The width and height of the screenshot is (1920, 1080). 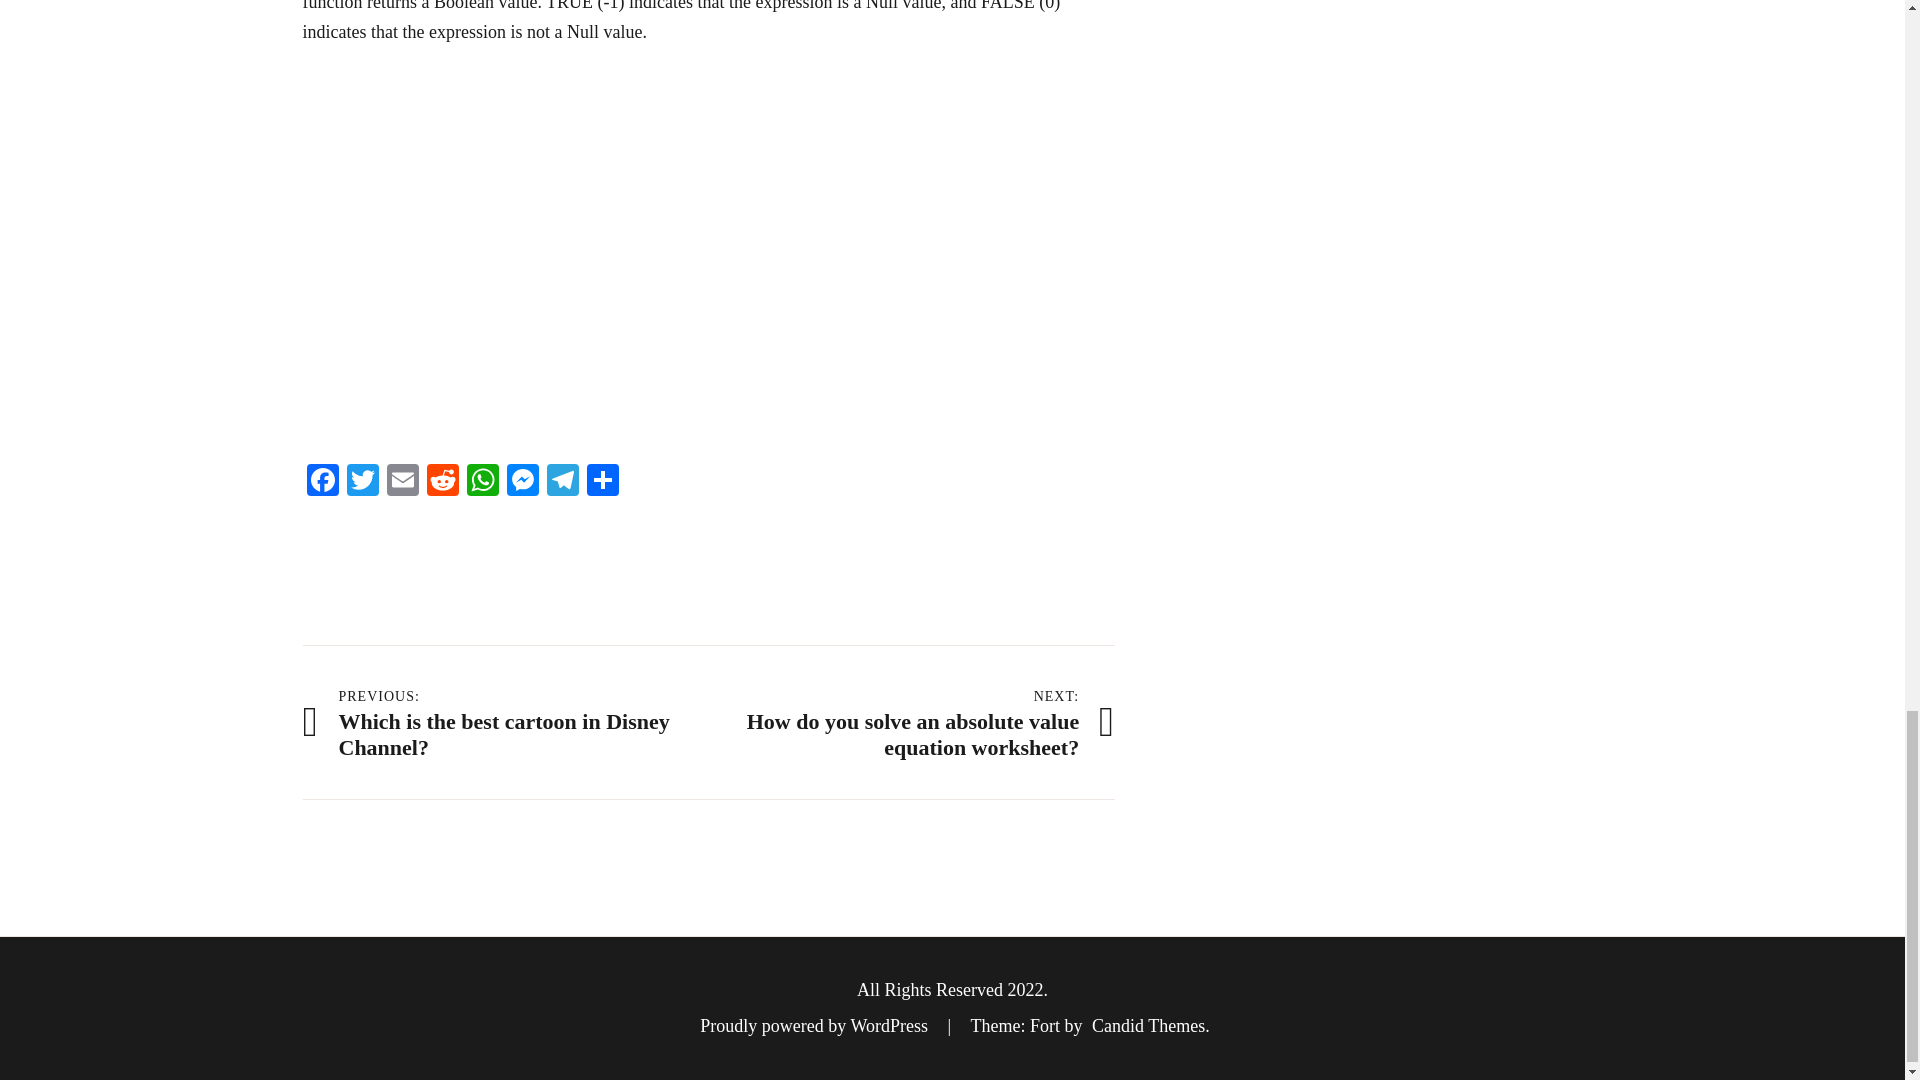 I want to click on Telegram, so click(x=561, y=482).